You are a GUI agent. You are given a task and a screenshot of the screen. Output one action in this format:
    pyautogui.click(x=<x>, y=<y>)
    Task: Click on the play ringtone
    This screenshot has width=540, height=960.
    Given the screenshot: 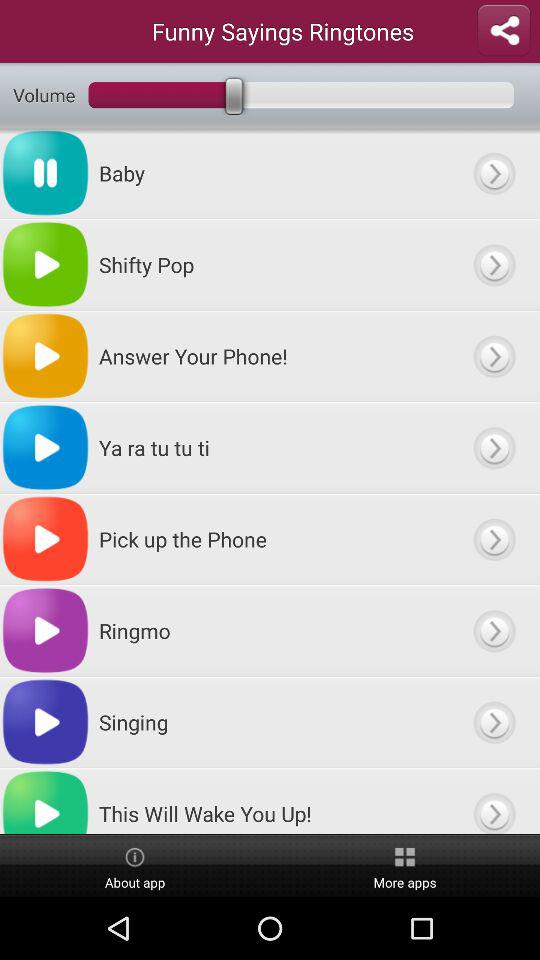 What is the action you would take?
    pyautogui.click(x=494, y=264)
    